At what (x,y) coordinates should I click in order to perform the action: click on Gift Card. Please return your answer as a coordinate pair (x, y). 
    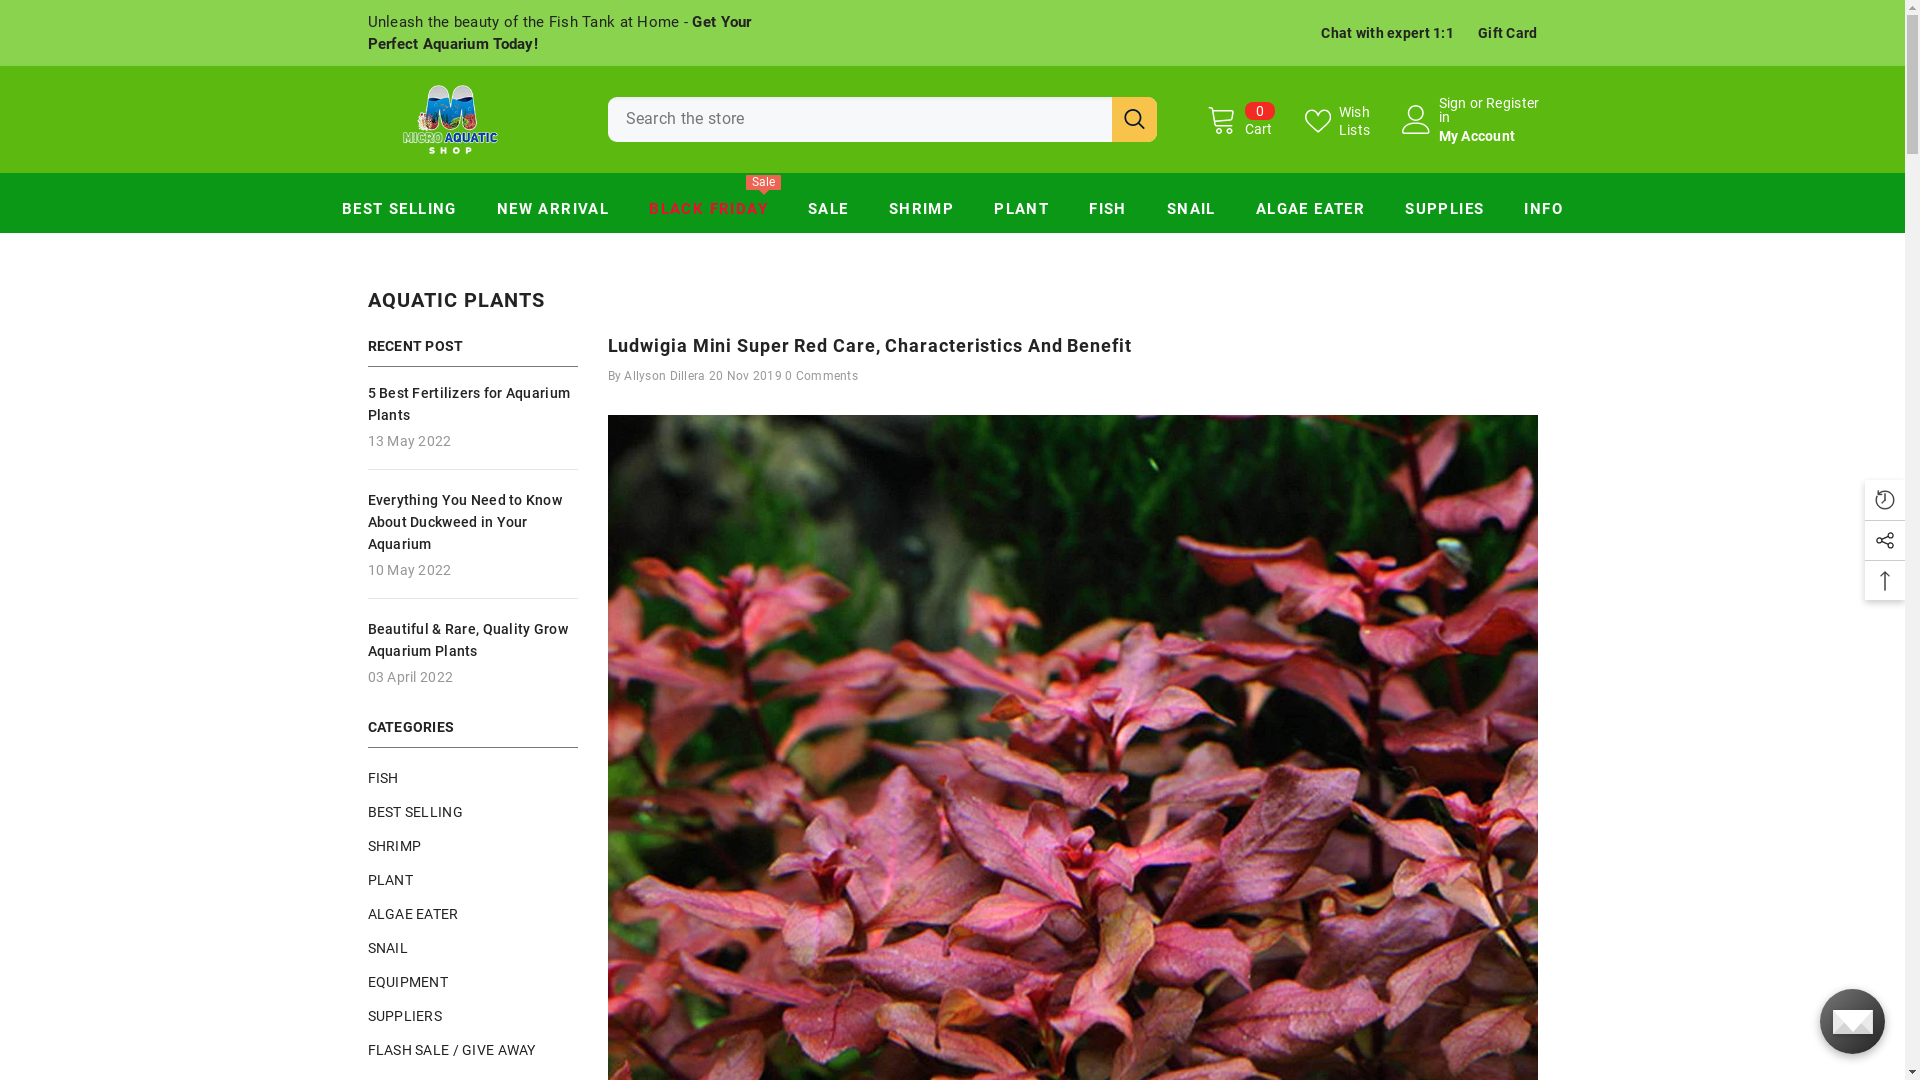
    Looking at the image, I should click on (1508, 33).